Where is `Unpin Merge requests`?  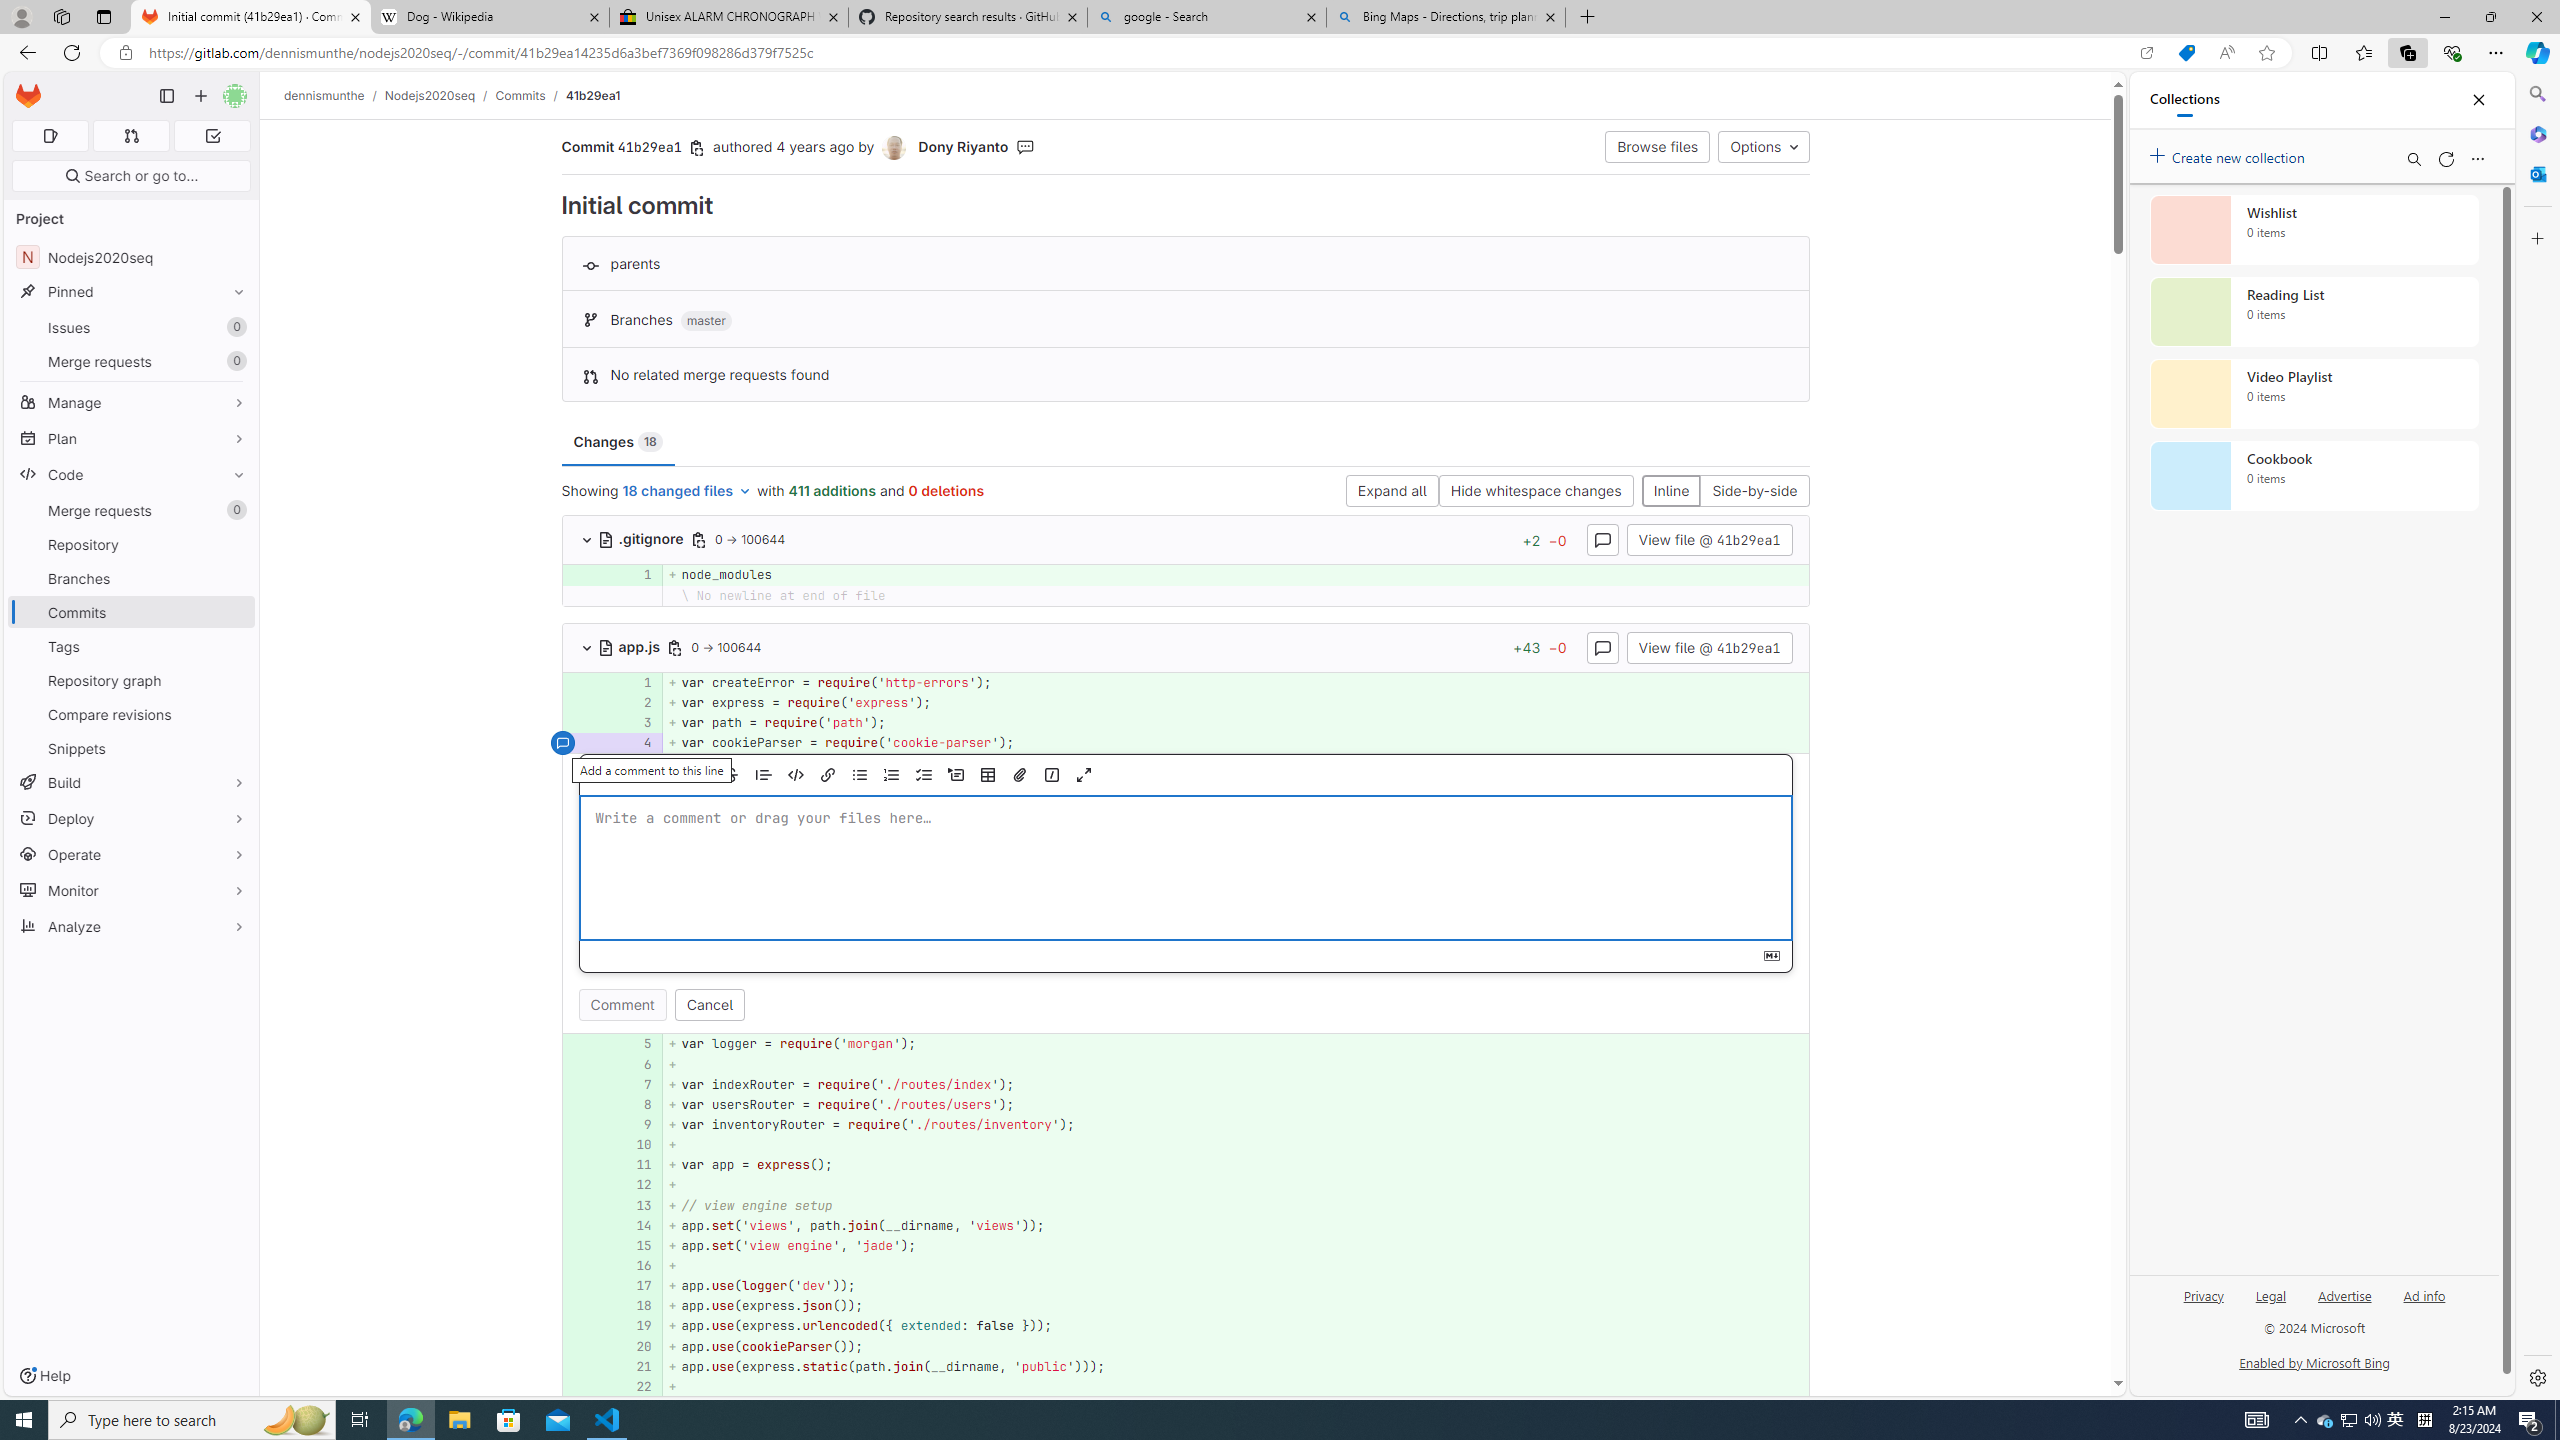
Unpin Merge requests is located at coordinates (234, 510).